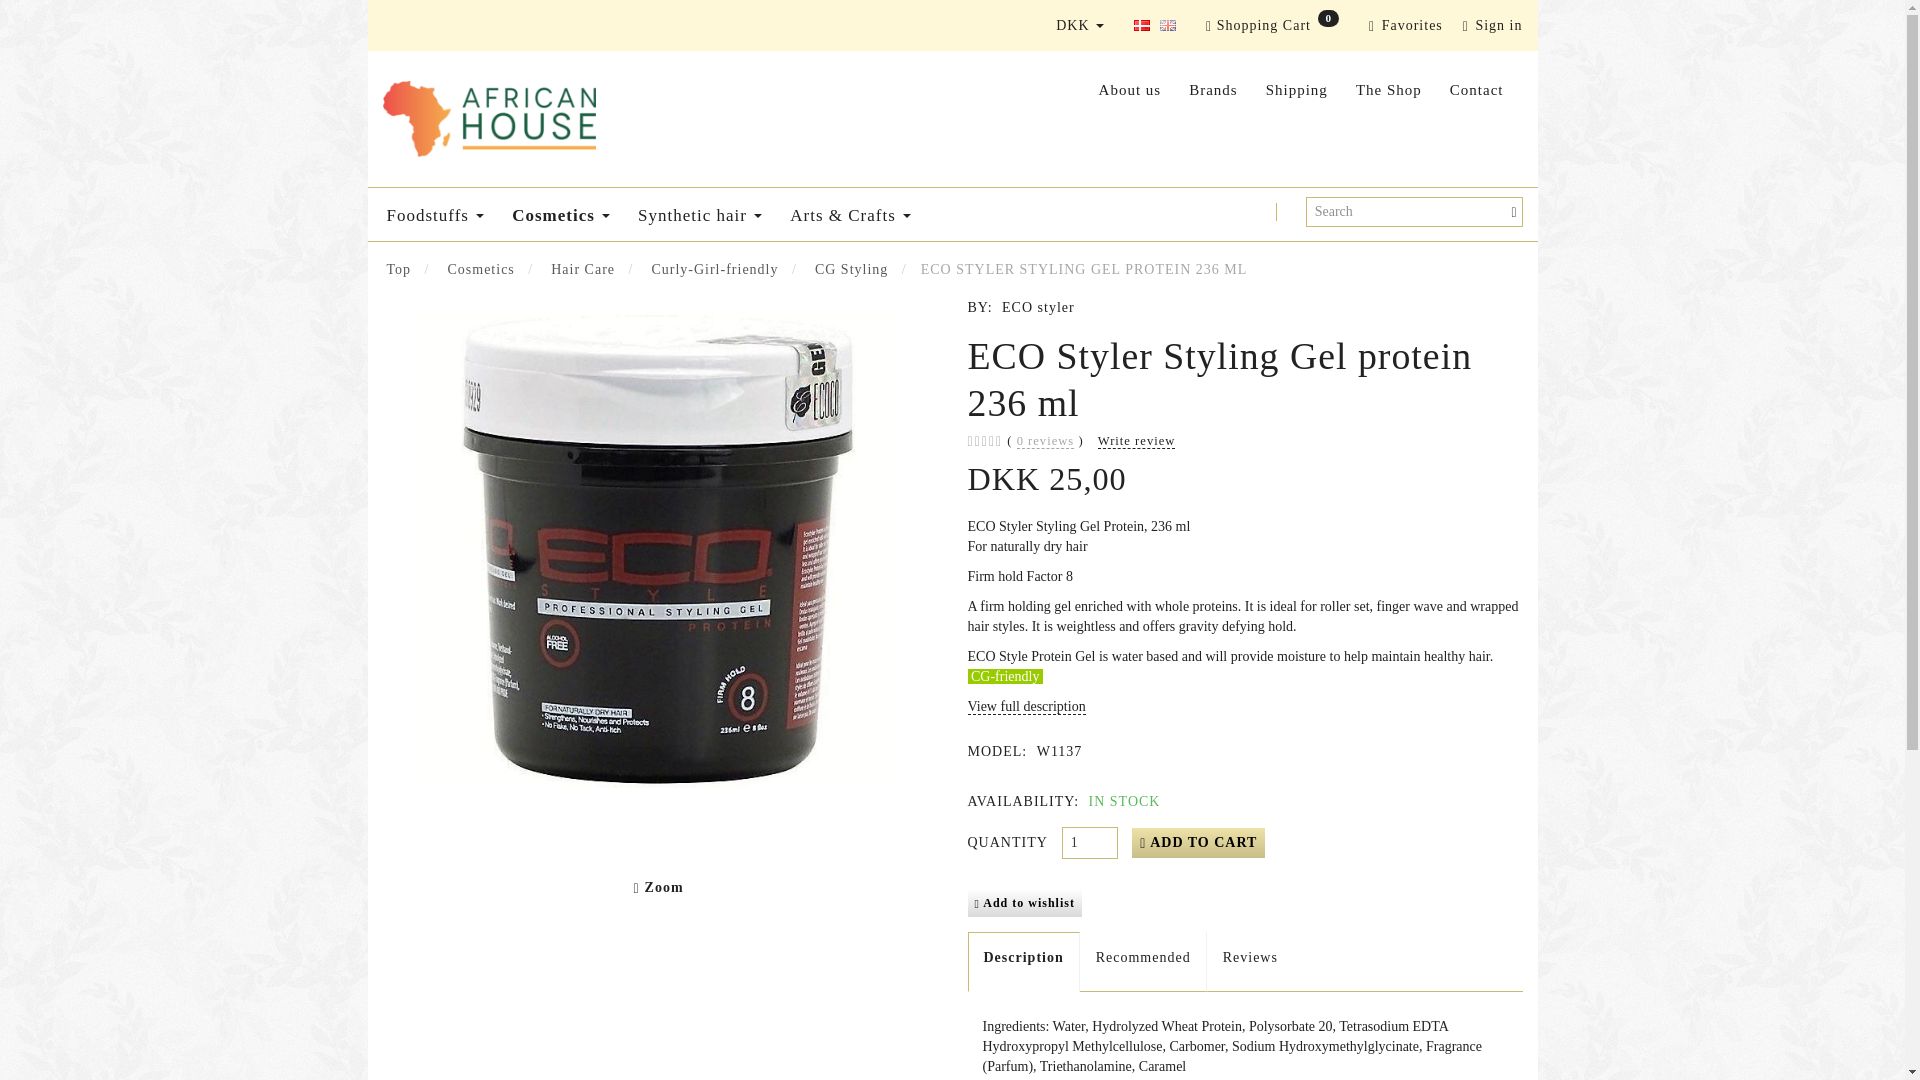 The width and height of the screenshot is (1920, 1080). What do you see at coordinates (1122, 802) in the screenshot?
I see `In stock` at bounding box center [1122, 802].